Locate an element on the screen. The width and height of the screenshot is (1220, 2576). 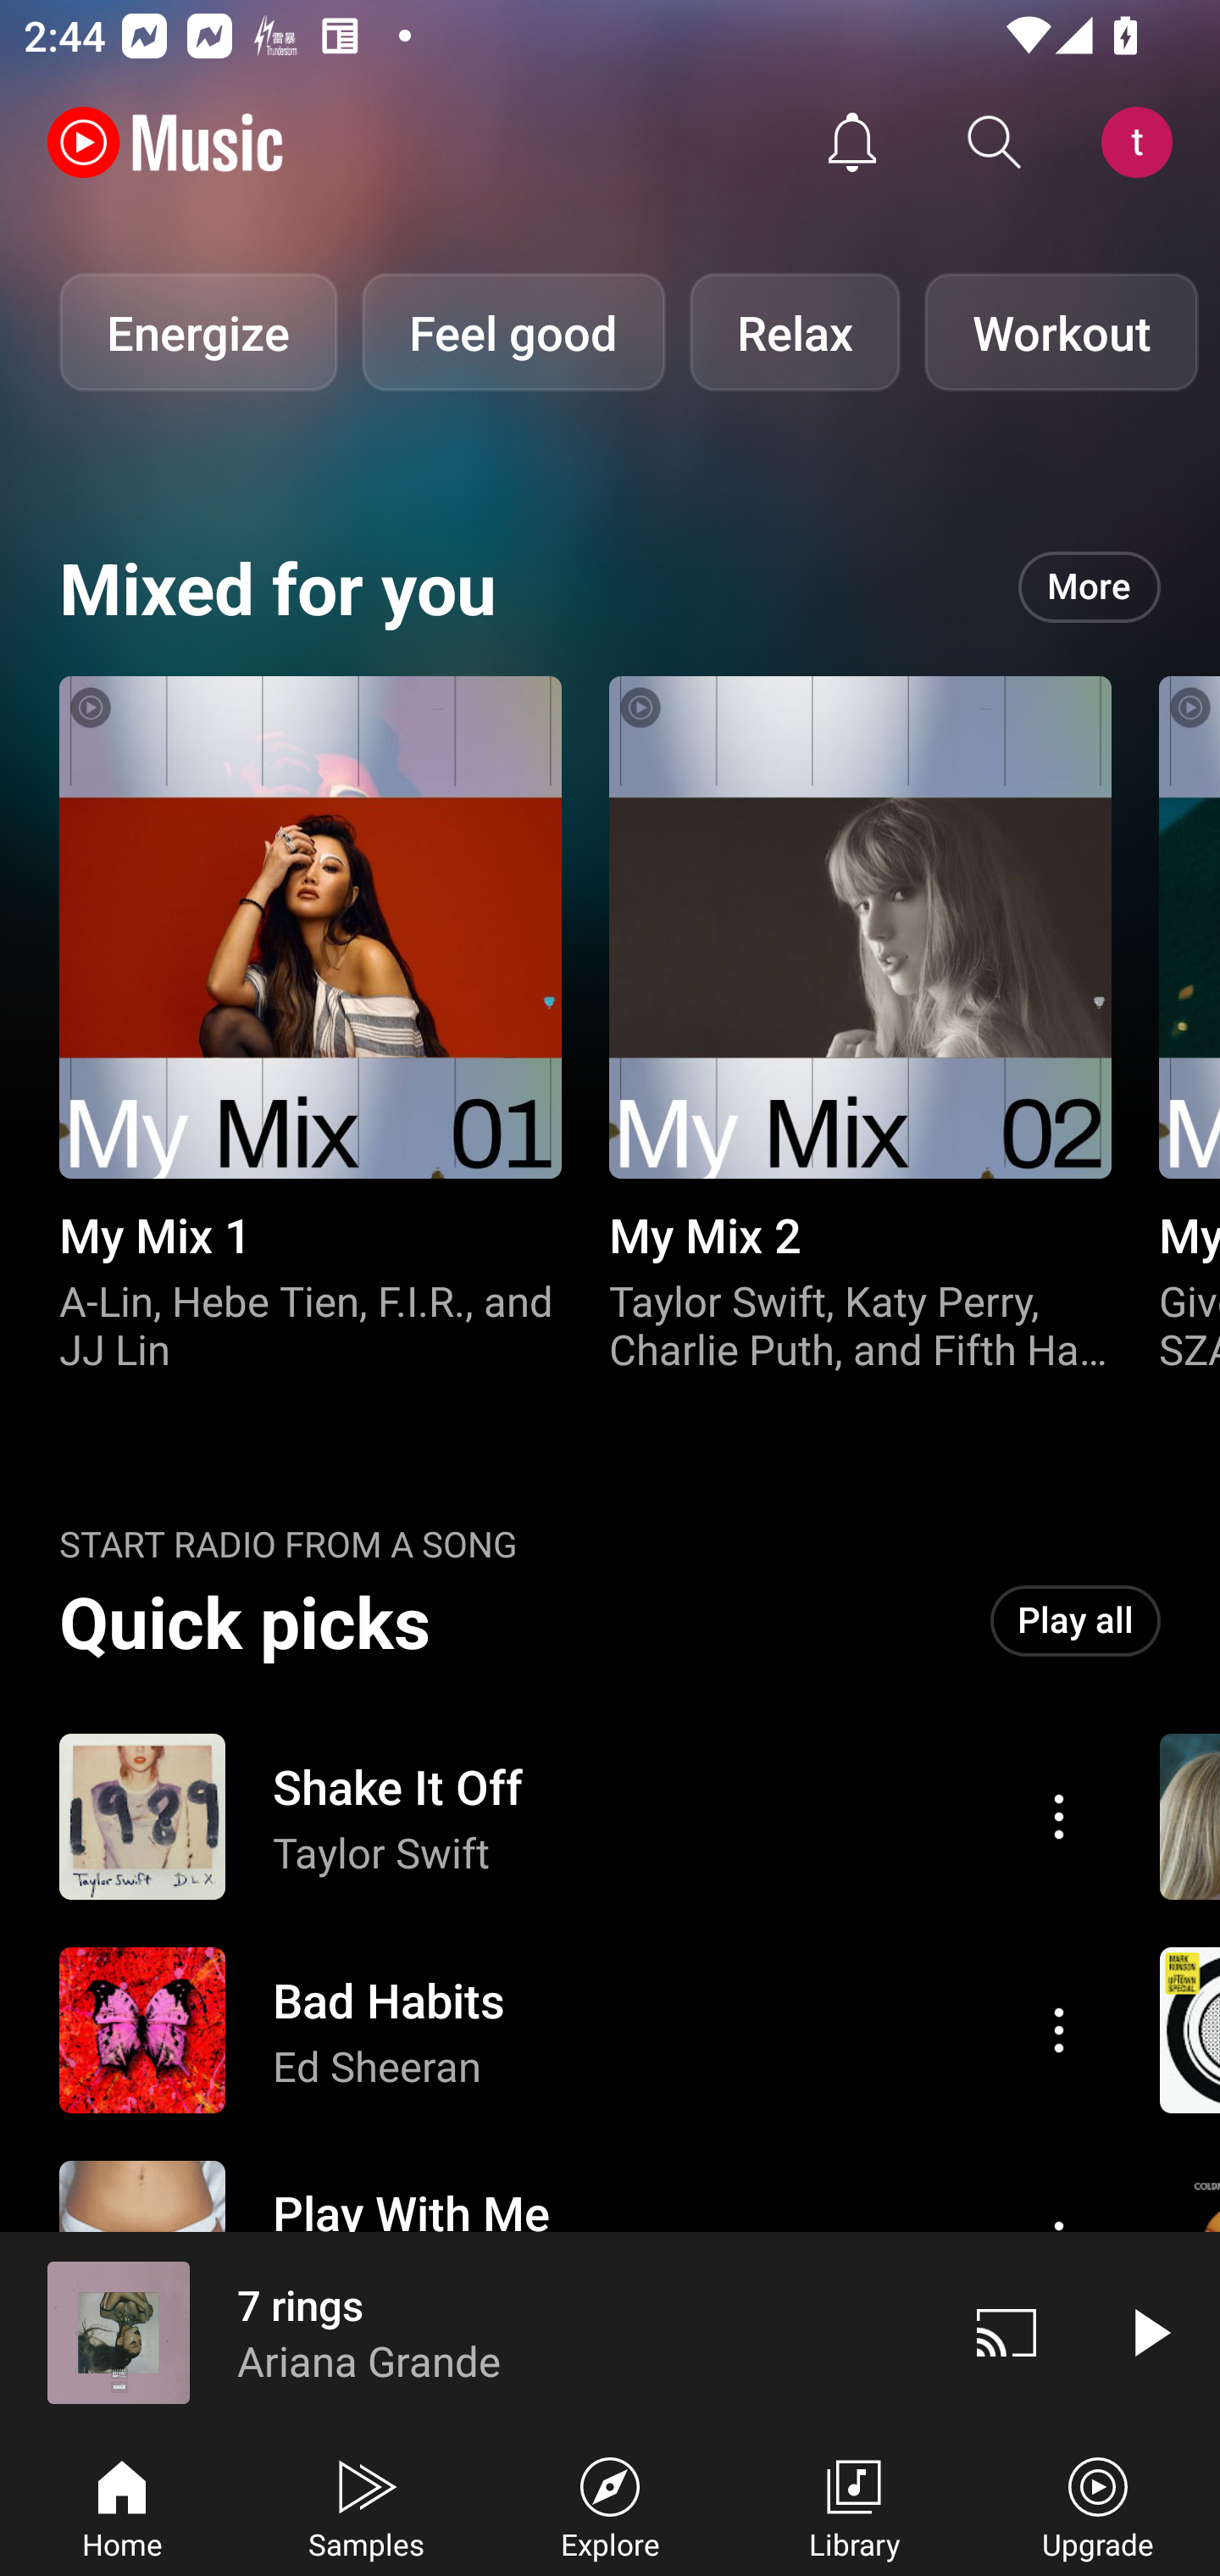
Action menu is located at coordinates (574, 1817).